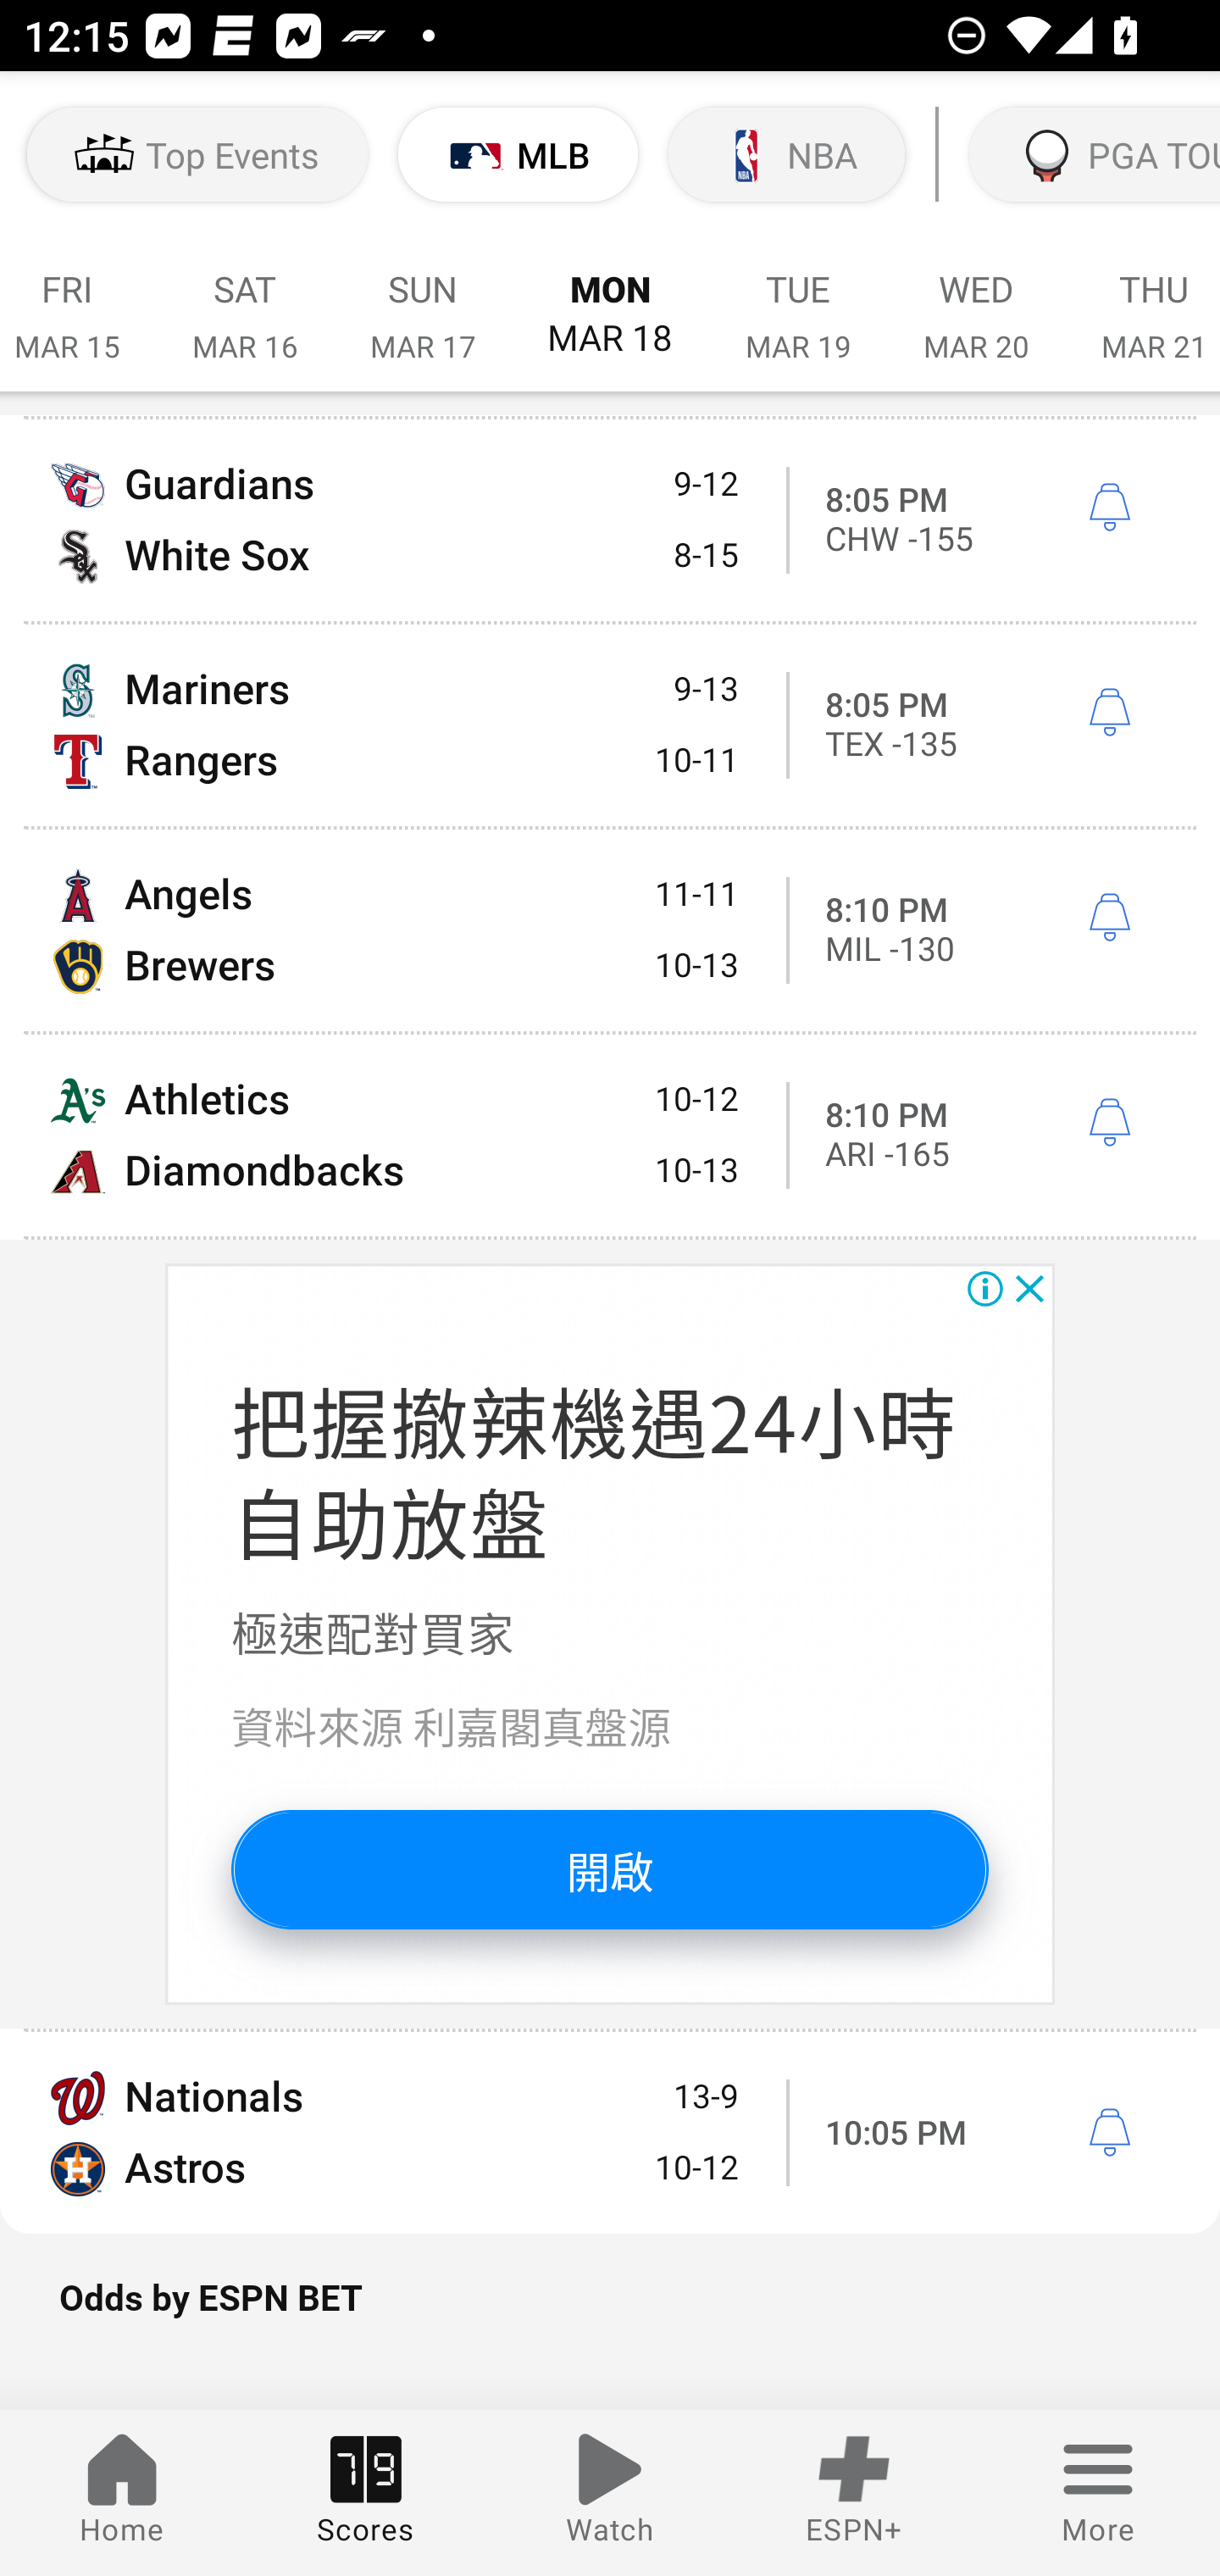 The image size is (1220, 2576). Describe the element at coordinates (595, 1469) in the screenshot. I see `把握撤辣機遇24小時 自助放盤 把握撤辣機遇24小時 自助放盤` at that location.